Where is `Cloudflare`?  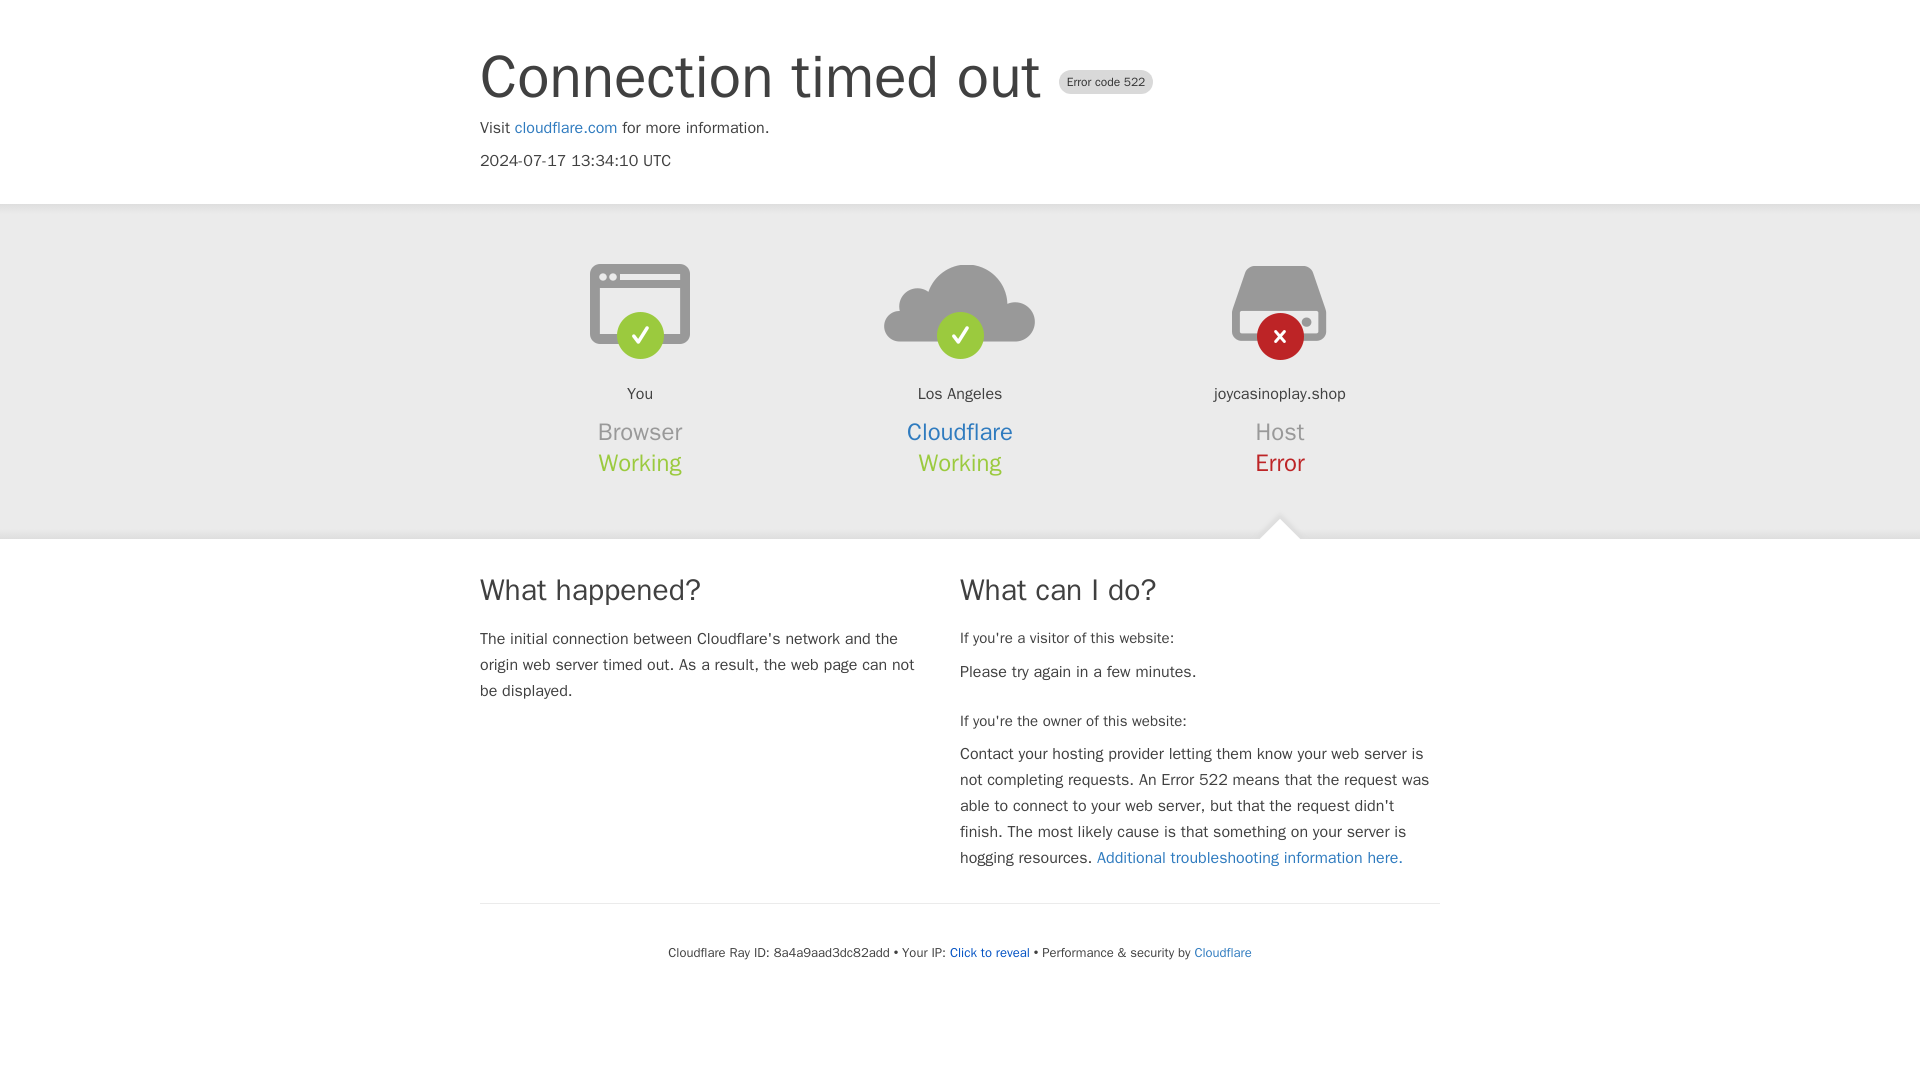
Cloudflare is located at coordinates (1222, 952).